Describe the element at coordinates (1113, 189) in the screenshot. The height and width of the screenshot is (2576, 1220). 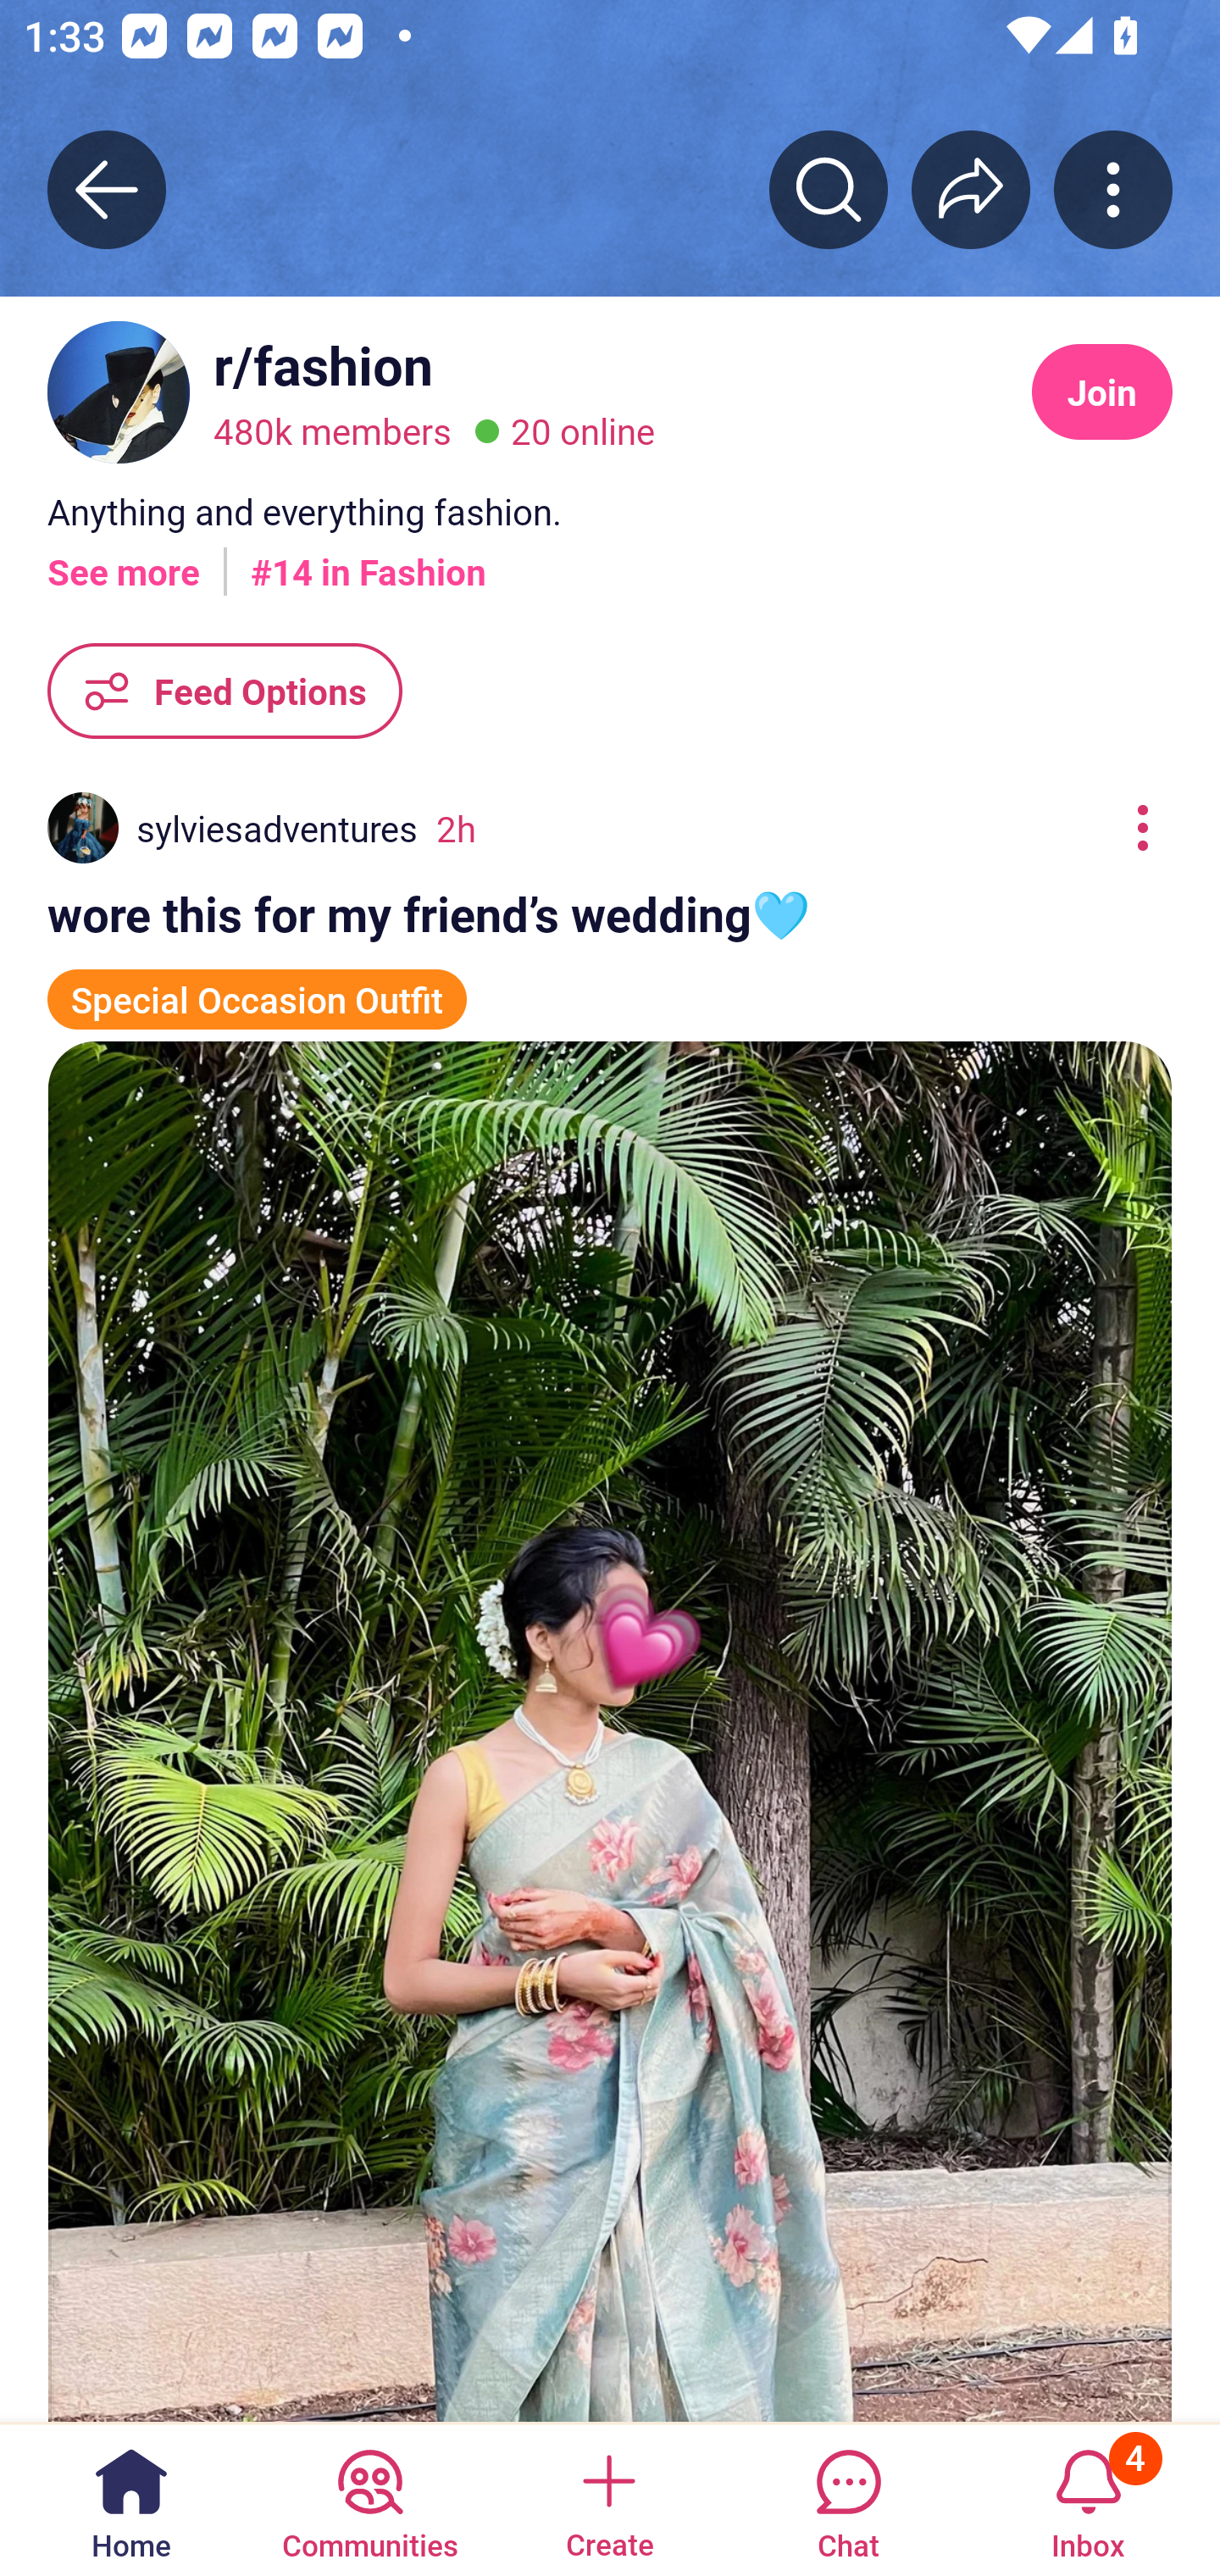
I see `More community actions` at that location.